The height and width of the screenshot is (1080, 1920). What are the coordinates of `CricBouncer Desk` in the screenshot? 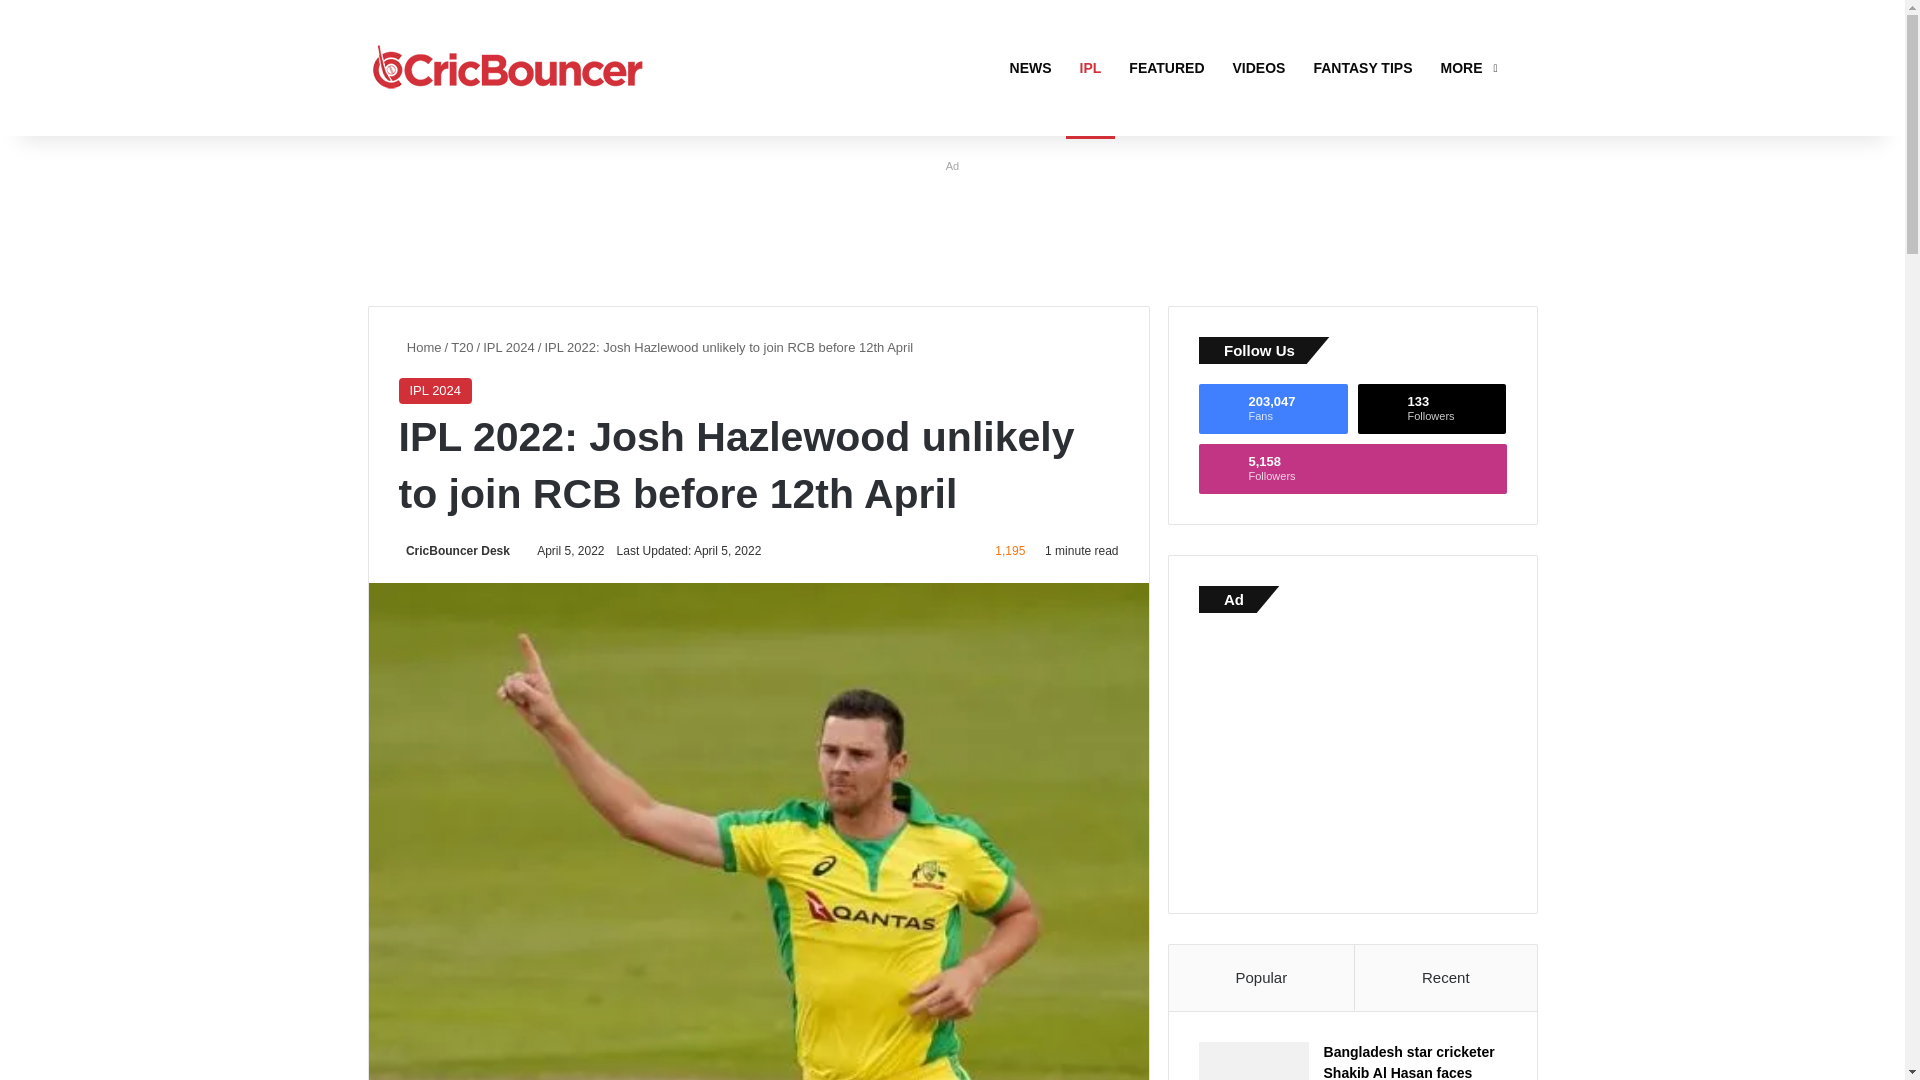 It's located at (419, 348).